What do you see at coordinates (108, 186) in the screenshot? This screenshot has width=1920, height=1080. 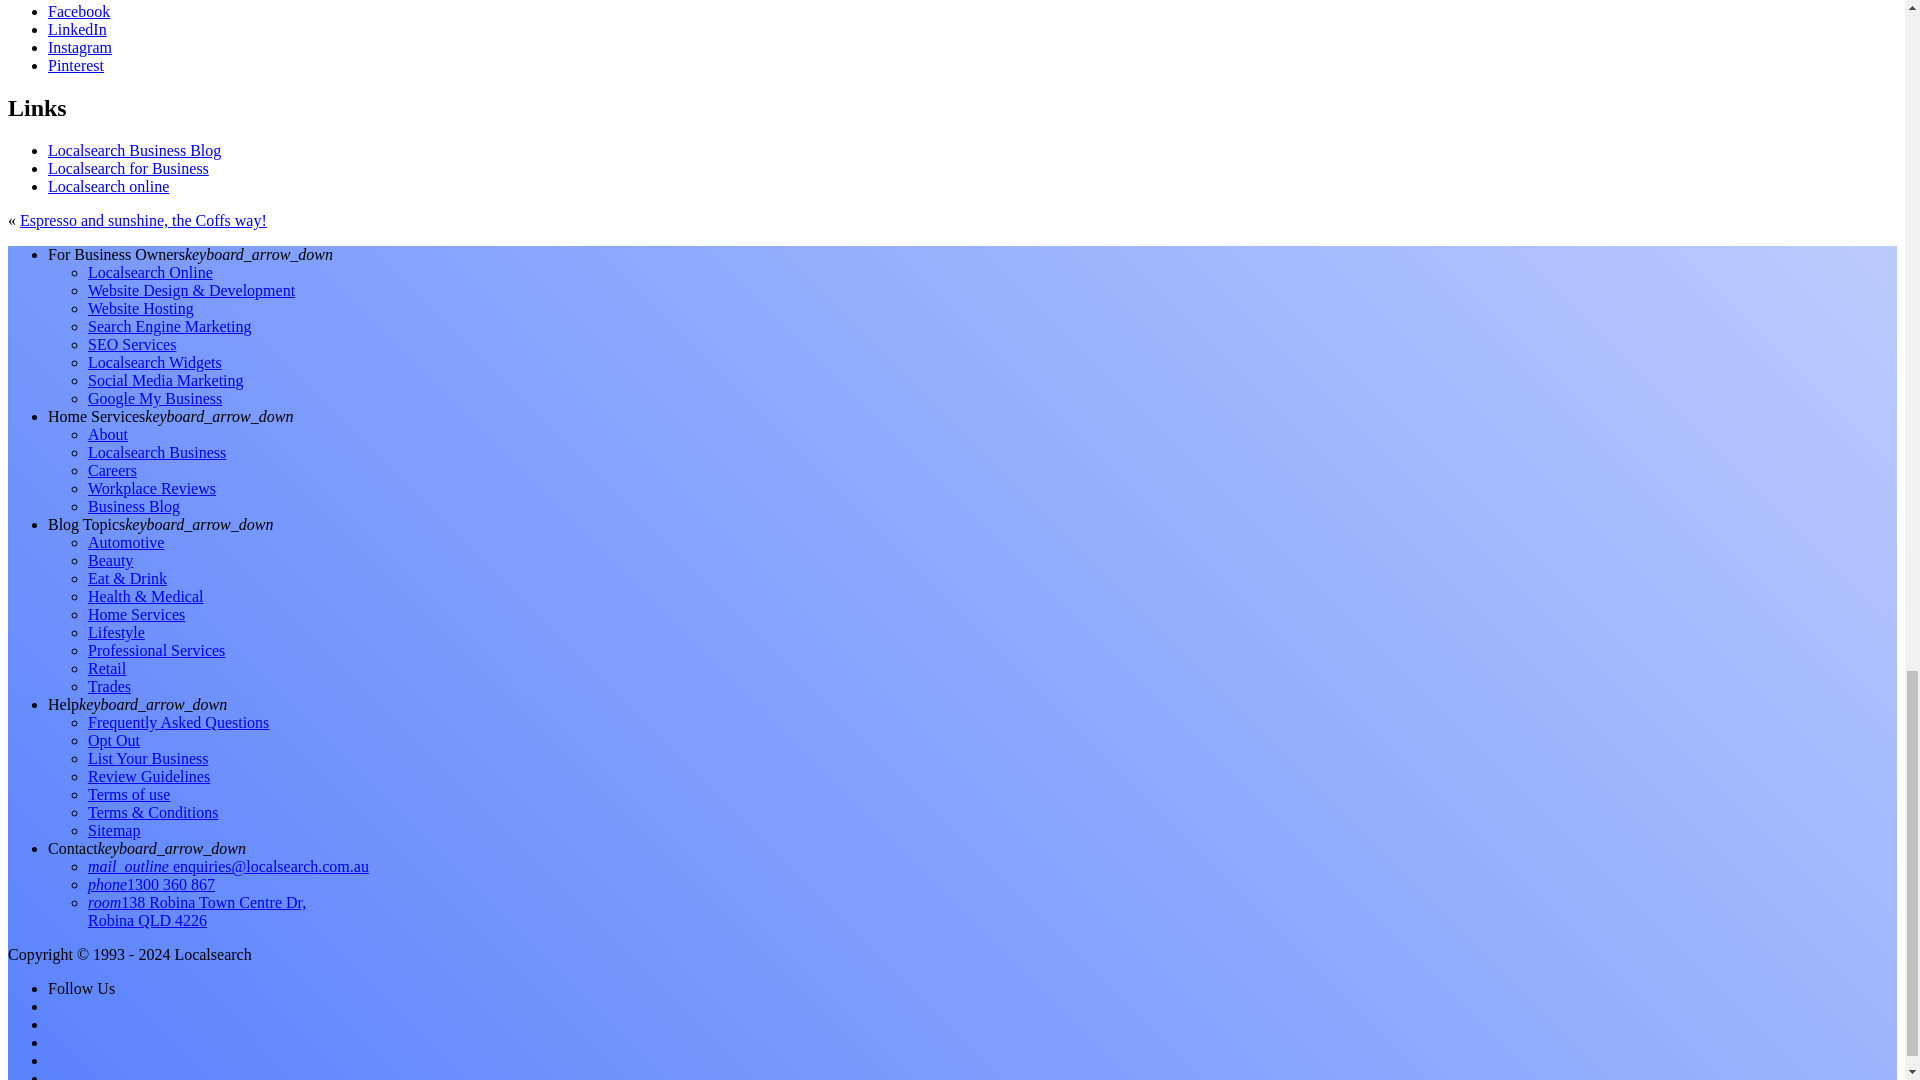 I see `Localsearch online` at bounding box center [108, 186].